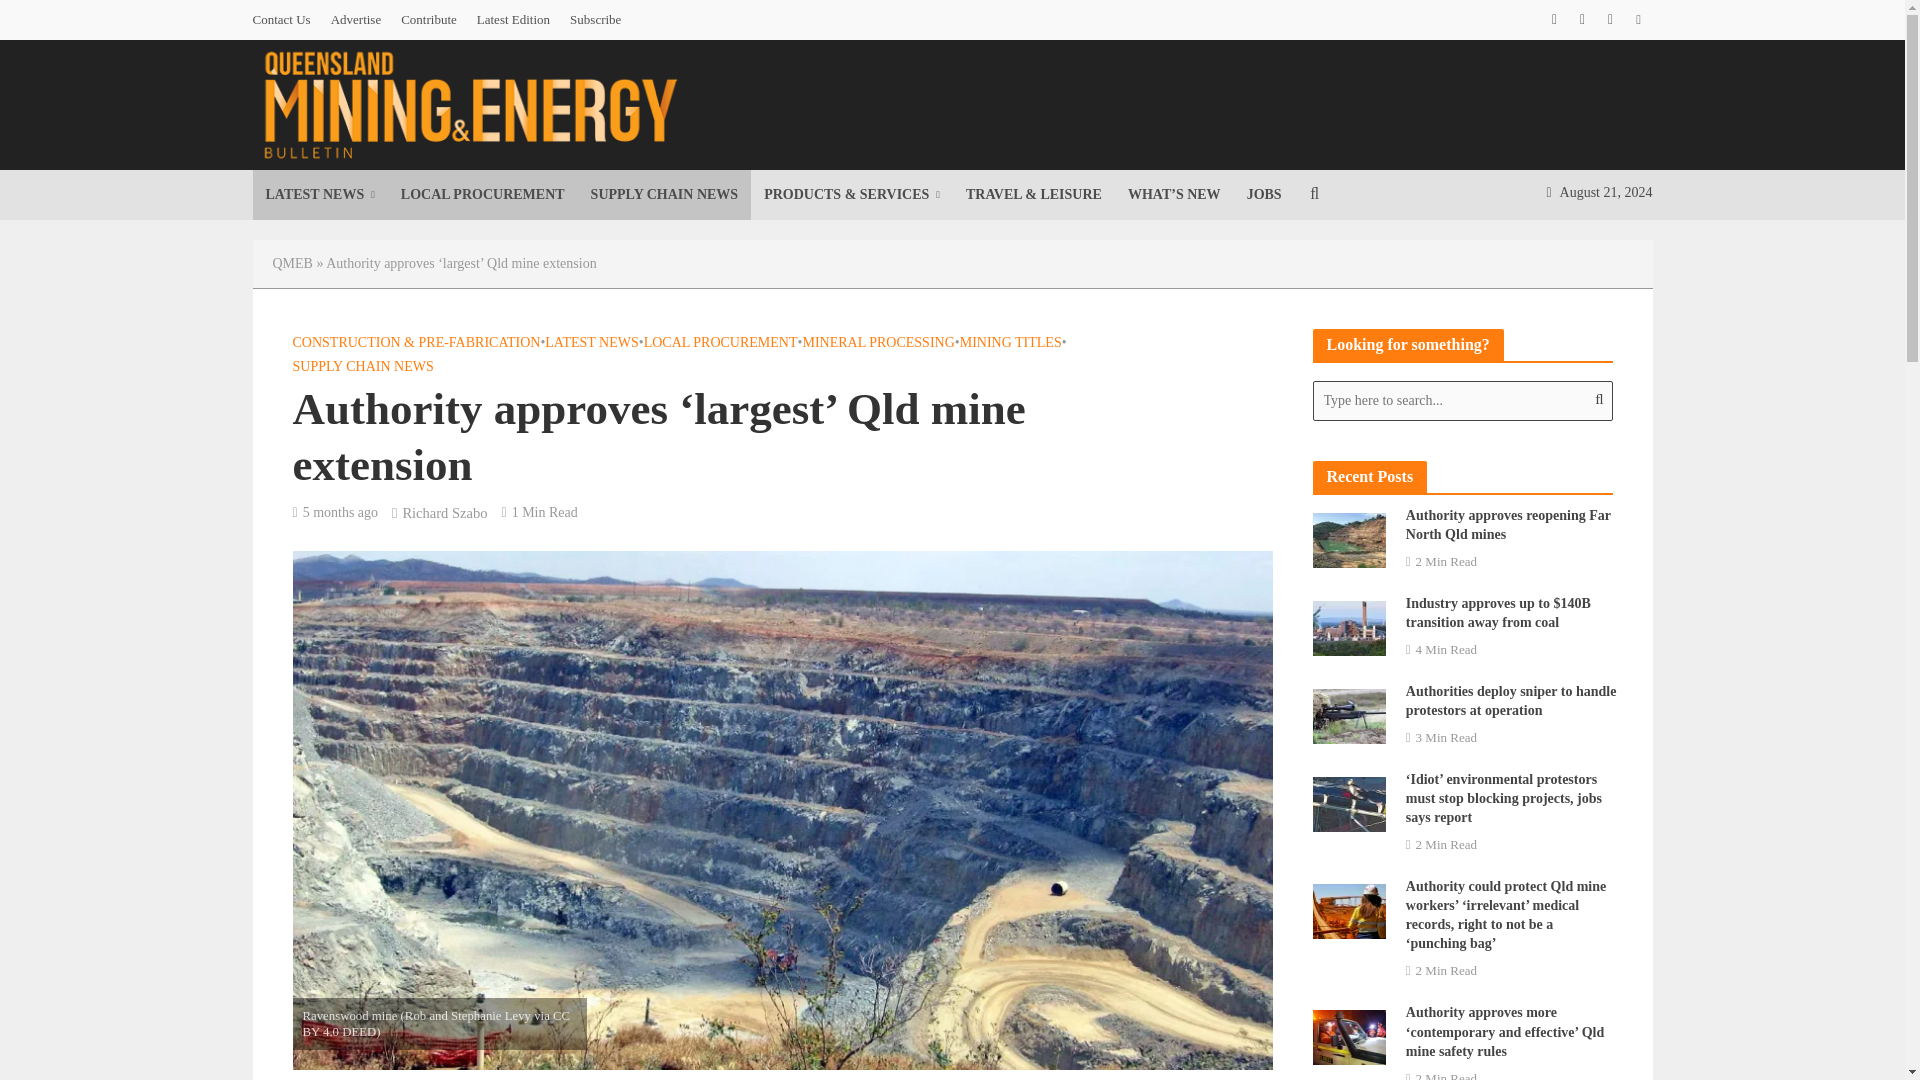 Image resolution: width=1920 pixels, height=1080 pixels. Describe the element at coordinates (513, 20) in the screenshot. I see `Latest Edition` at that location.